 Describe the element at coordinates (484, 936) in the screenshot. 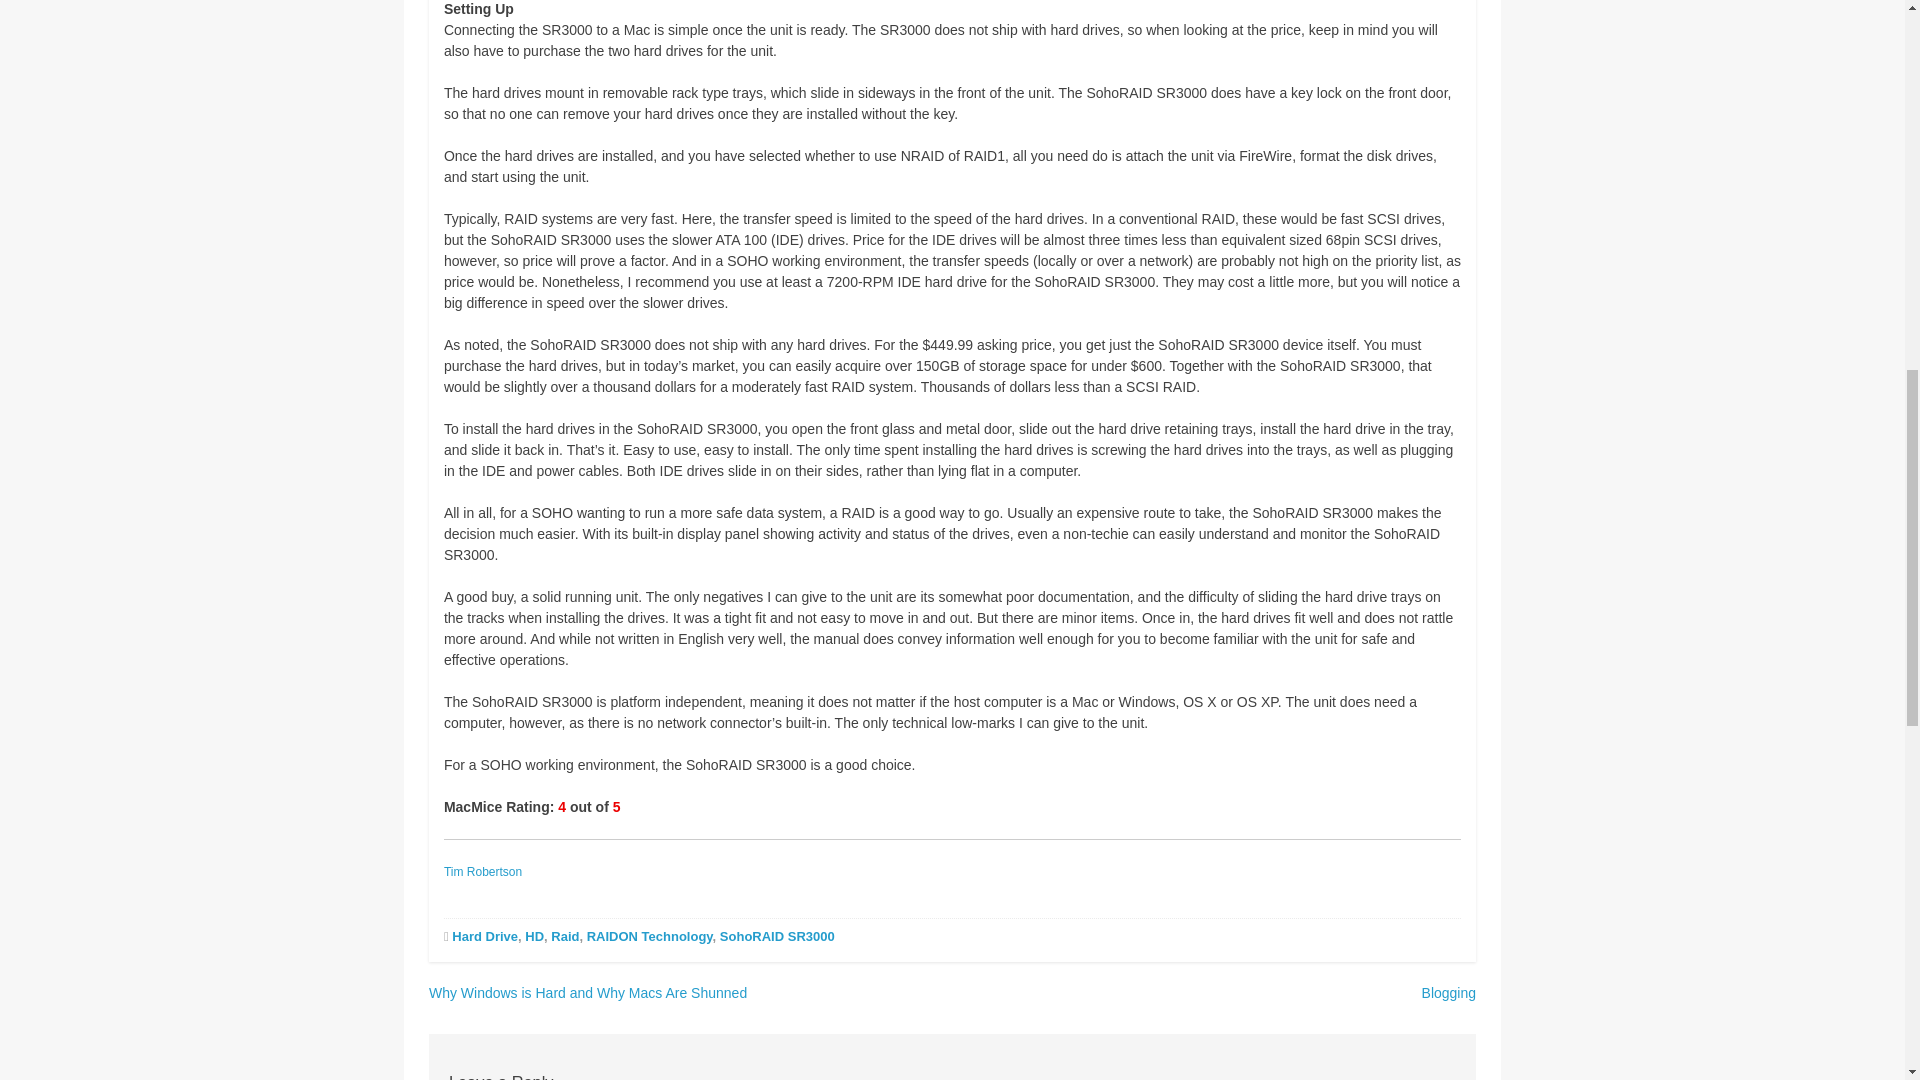

I see `Hard Drive` at that location.